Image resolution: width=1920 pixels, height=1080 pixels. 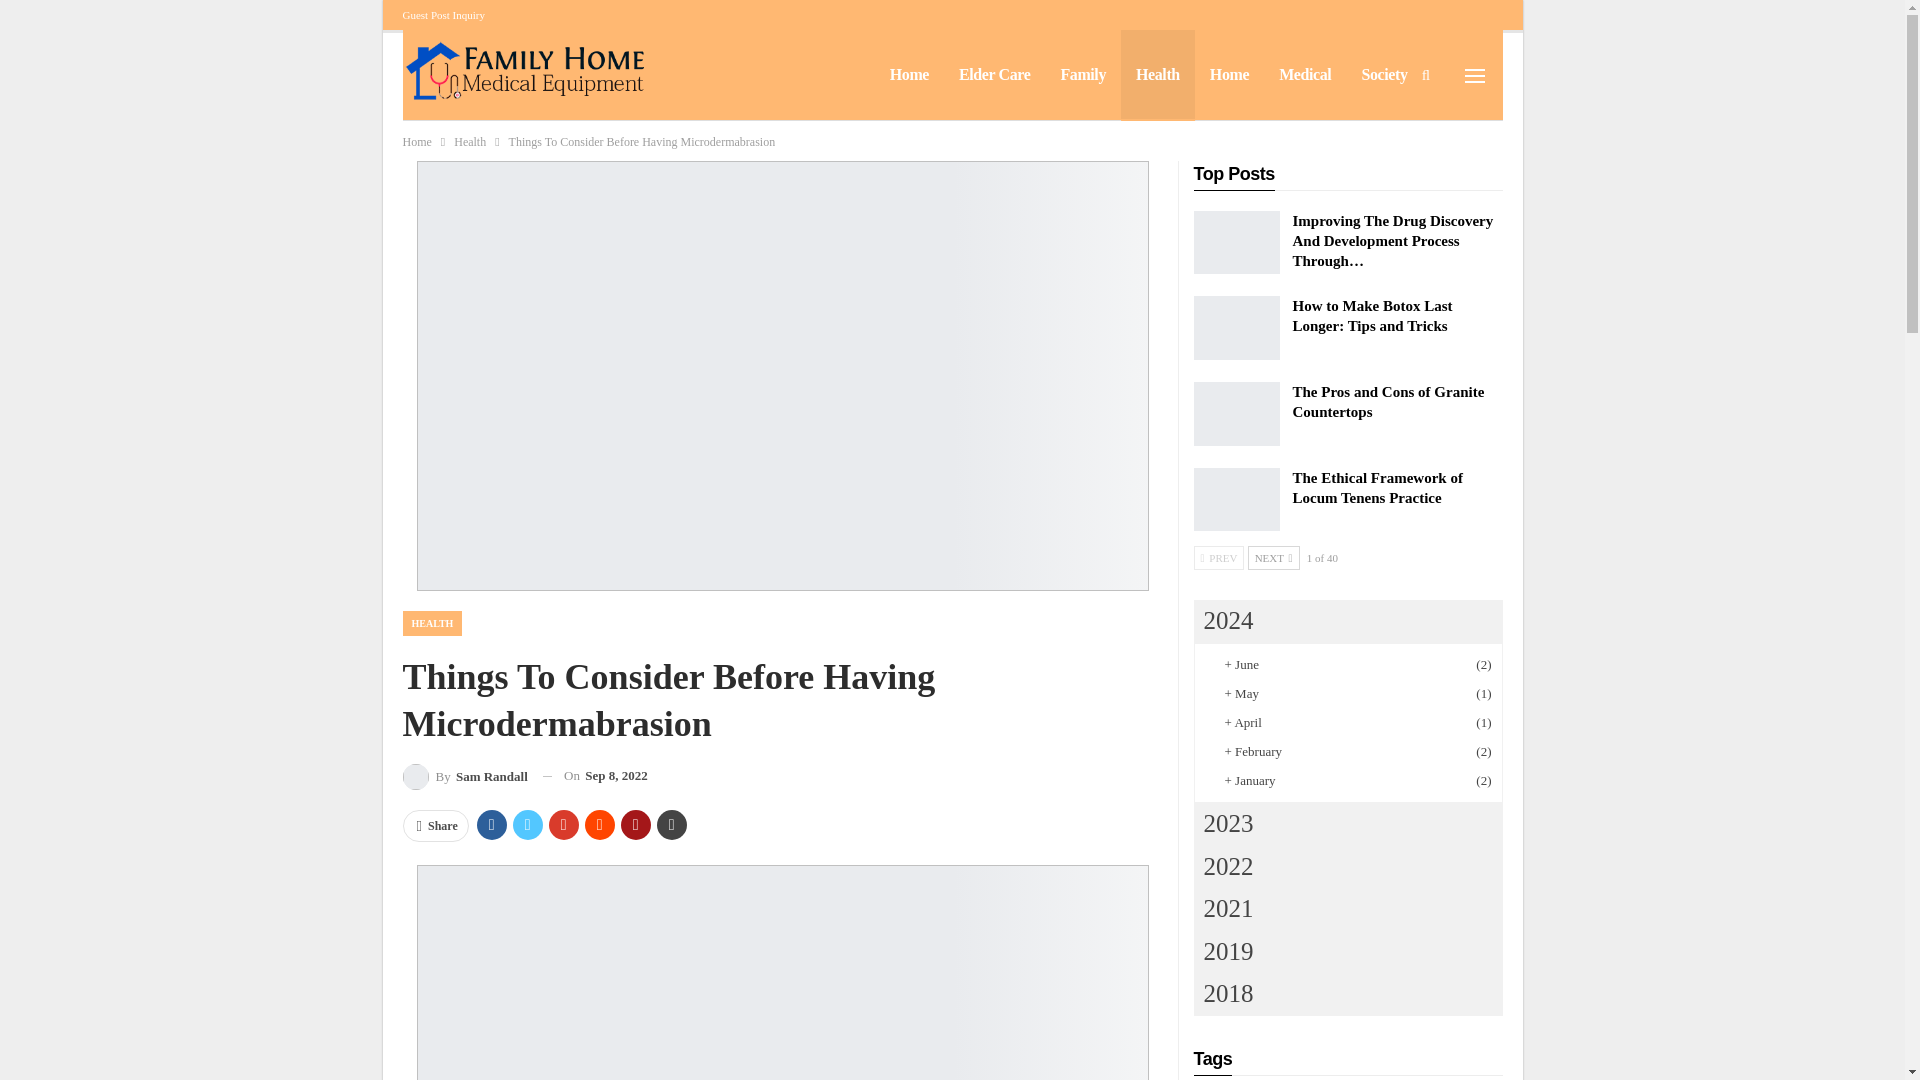 I want to click on HEALTH, so click(x=432, y=624).